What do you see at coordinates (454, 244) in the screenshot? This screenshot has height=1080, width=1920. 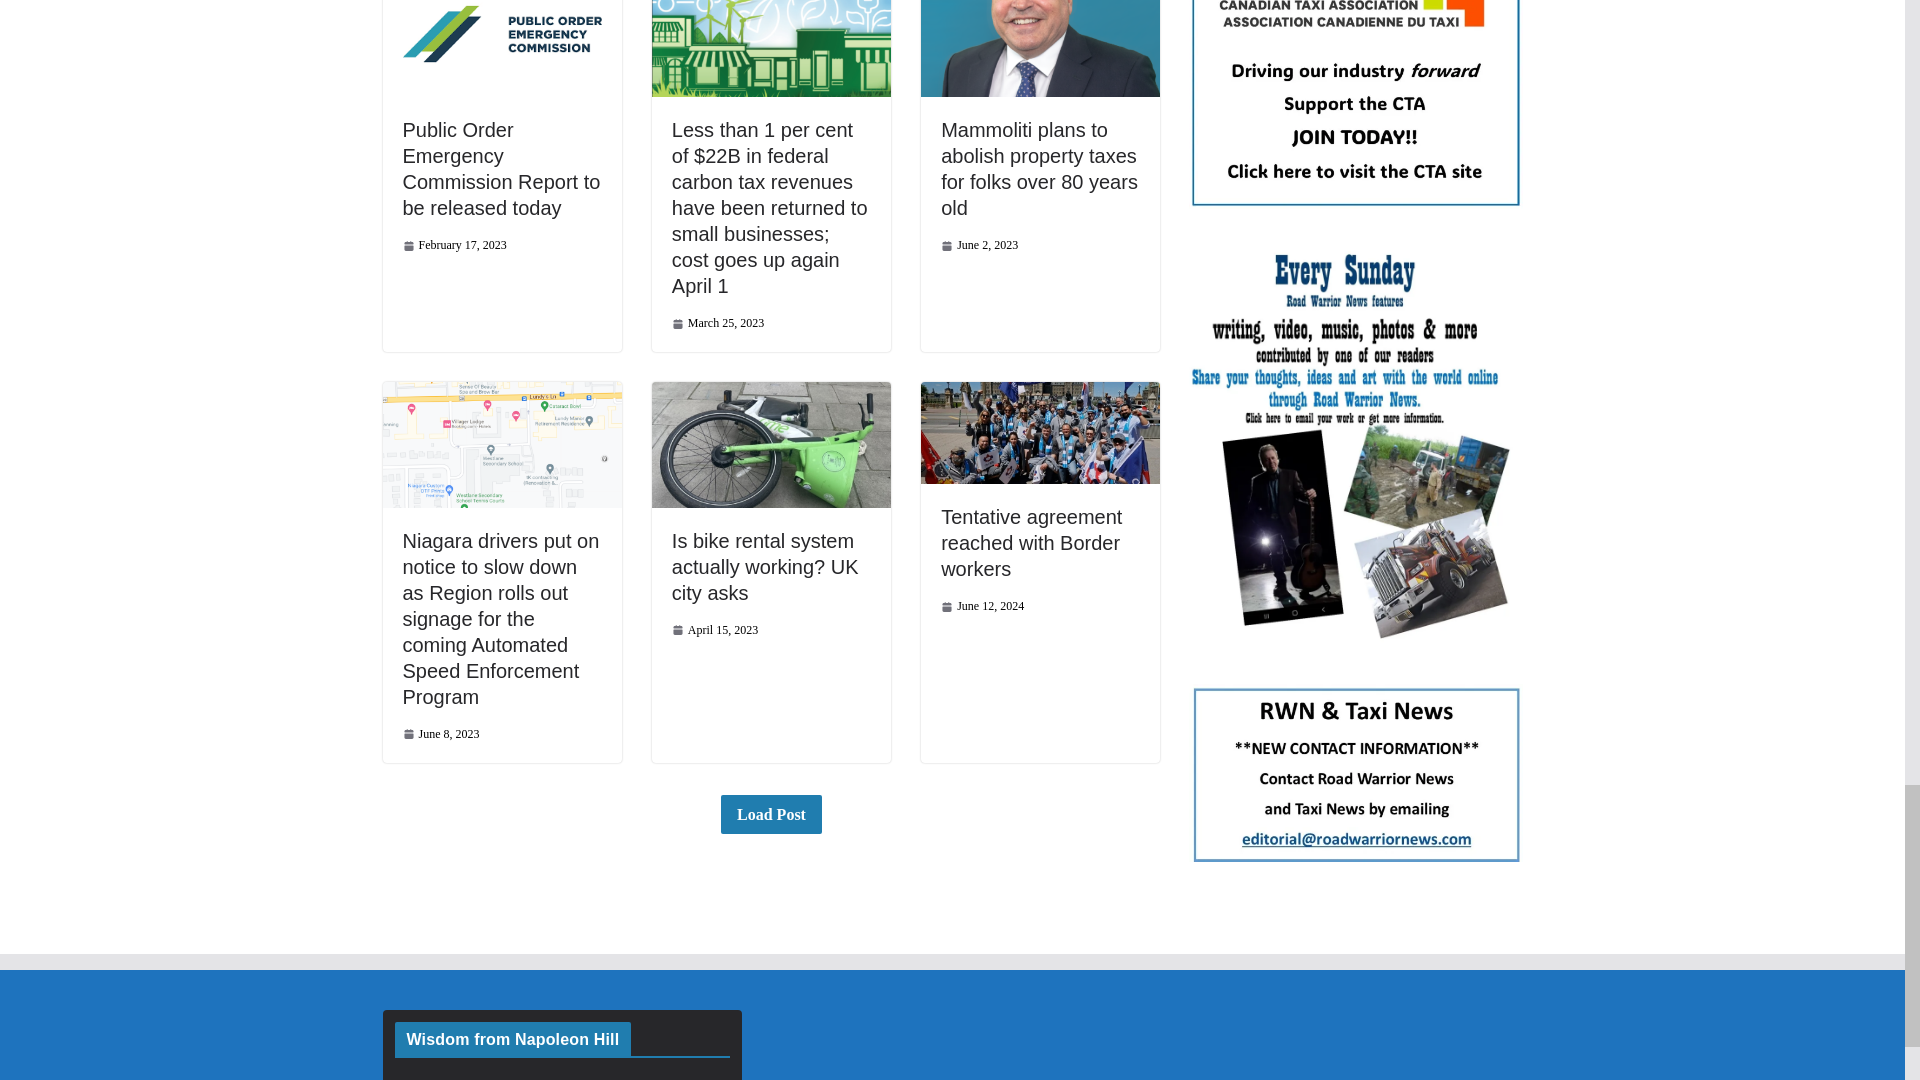 I see `February 17, 2023` at bounding box center [454, 244].